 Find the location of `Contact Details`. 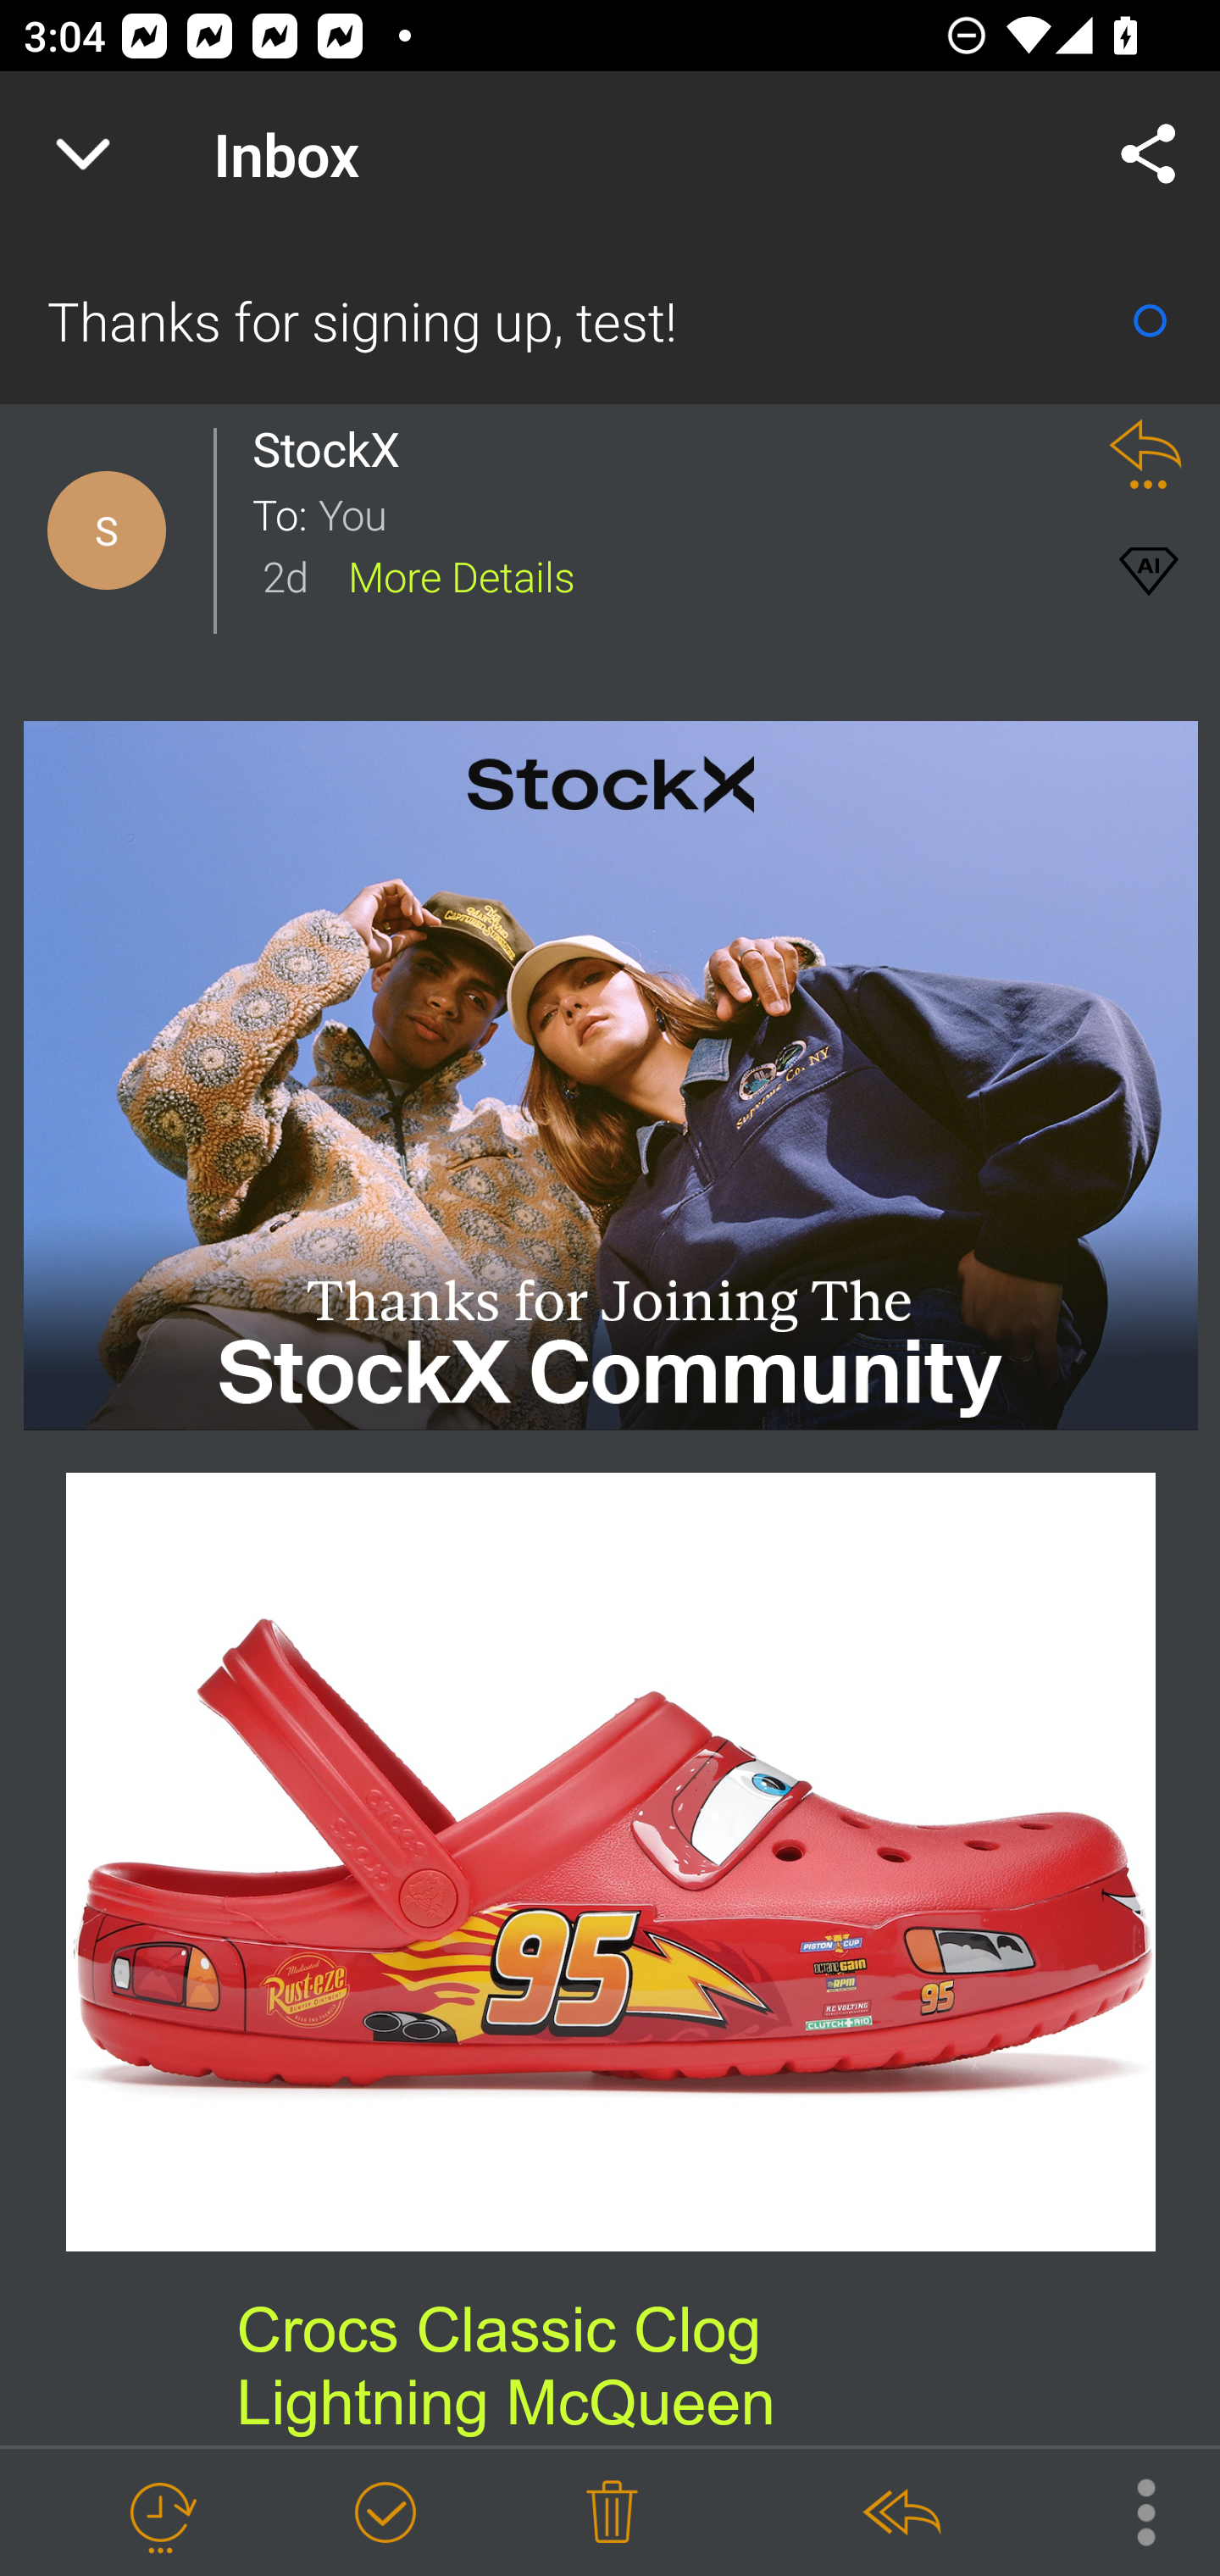

Contact Details is located at coordinates (107, 530).